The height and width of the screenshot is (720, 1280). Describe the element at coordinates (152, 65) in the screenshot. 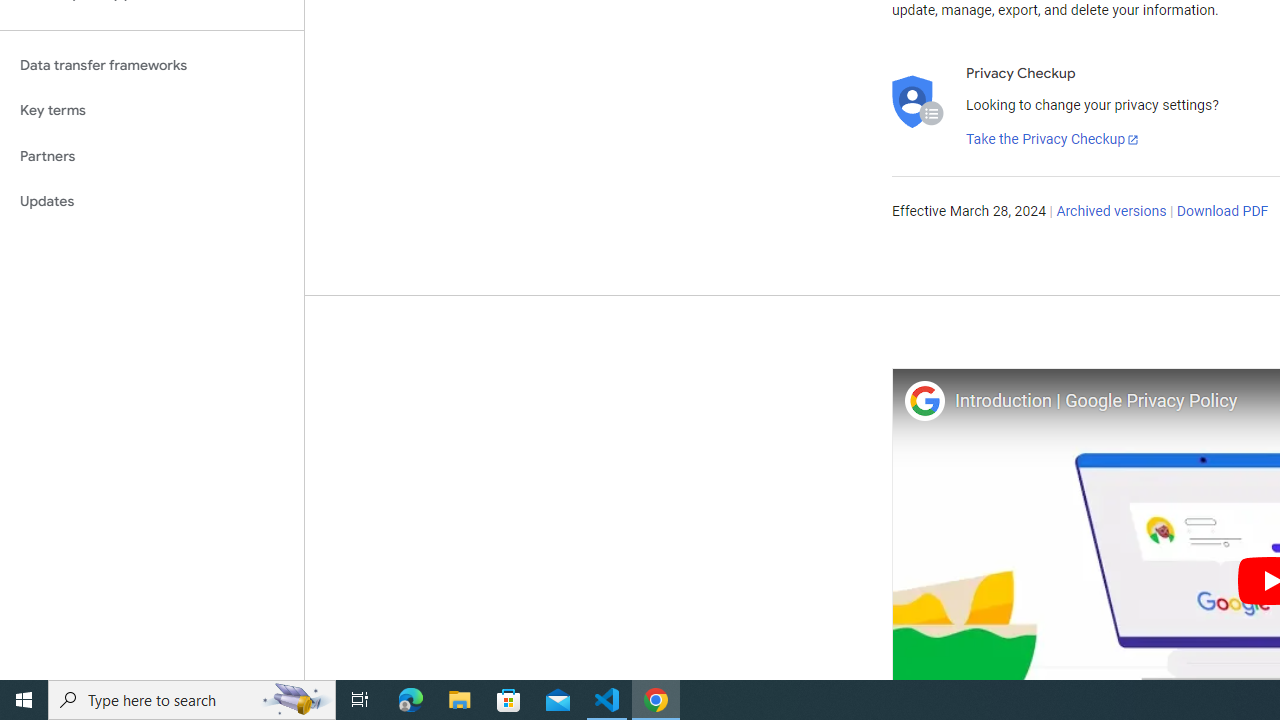

I see `Data transfer frameworks` at that location.